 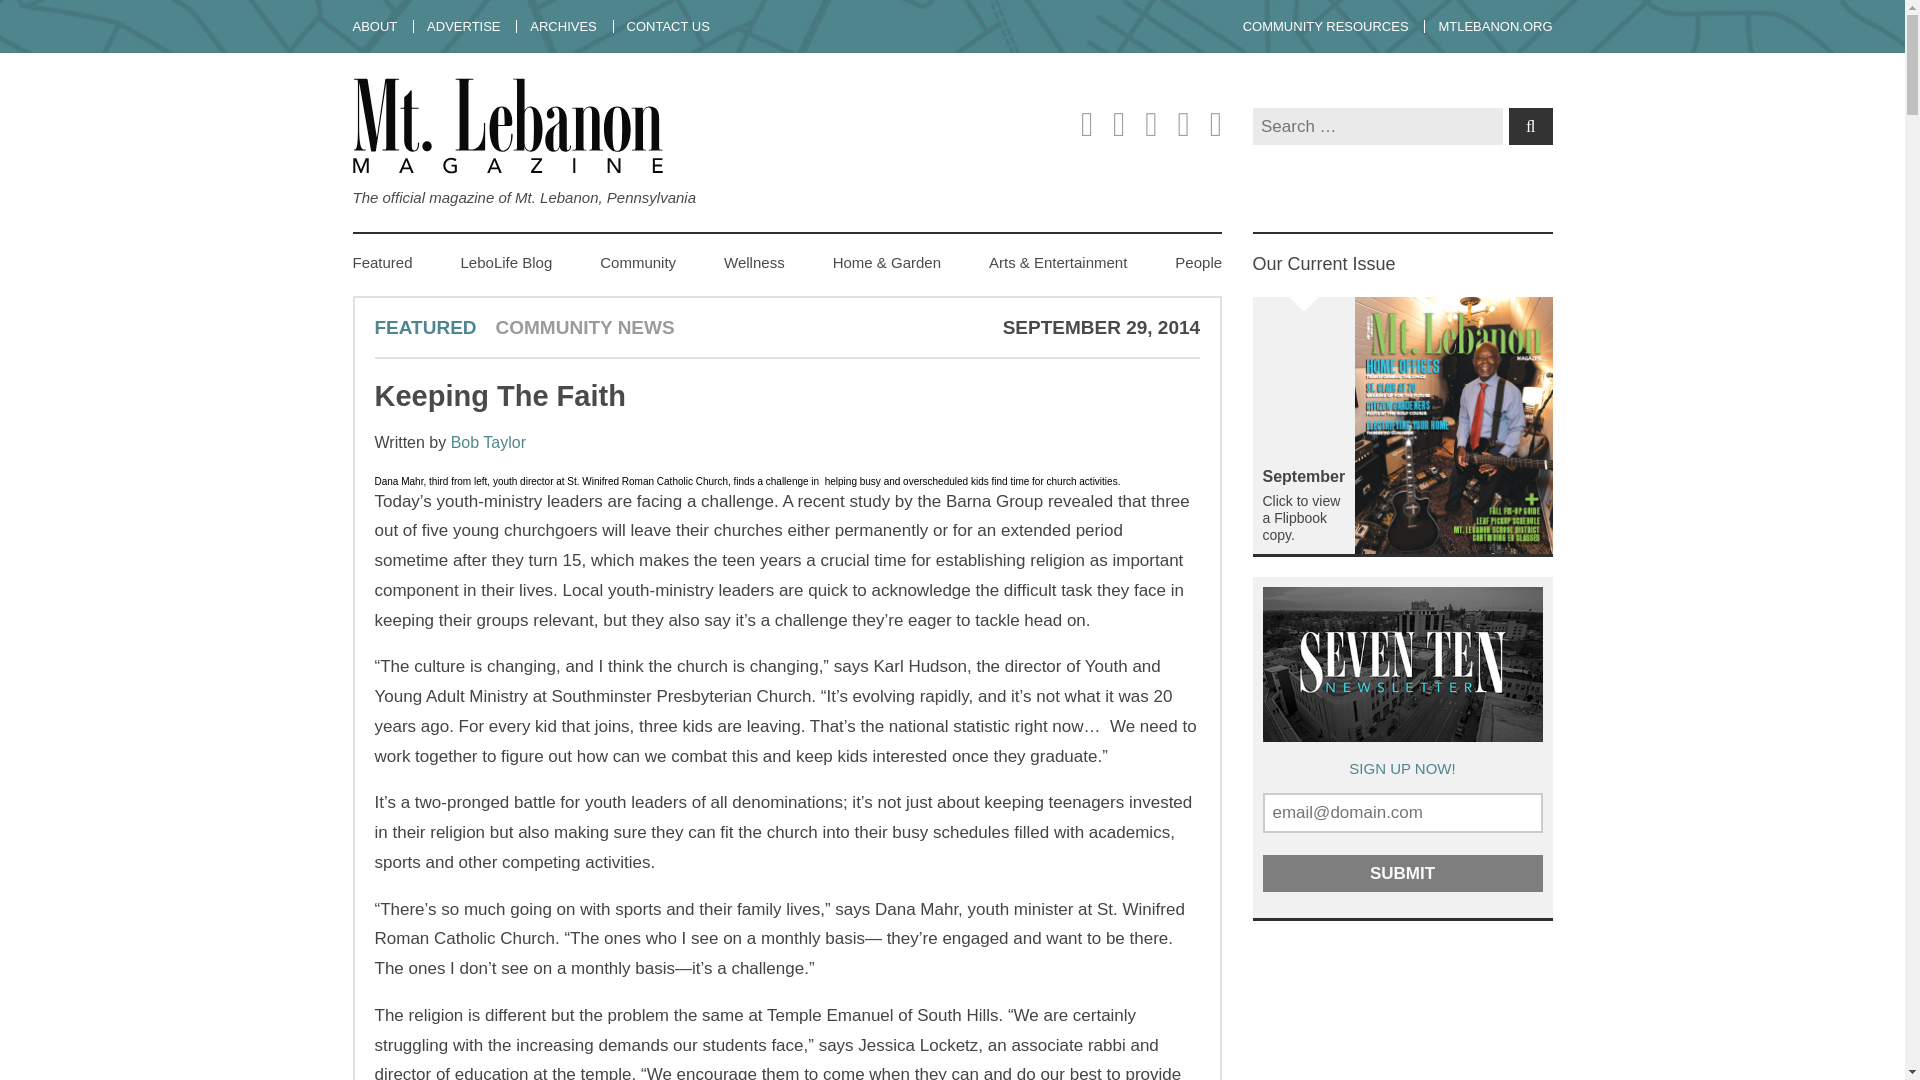 What do you see at coordinates (1401, 1010) in the screenshot?
I see `YouTube video player` at bounding box center [1401, 1010].